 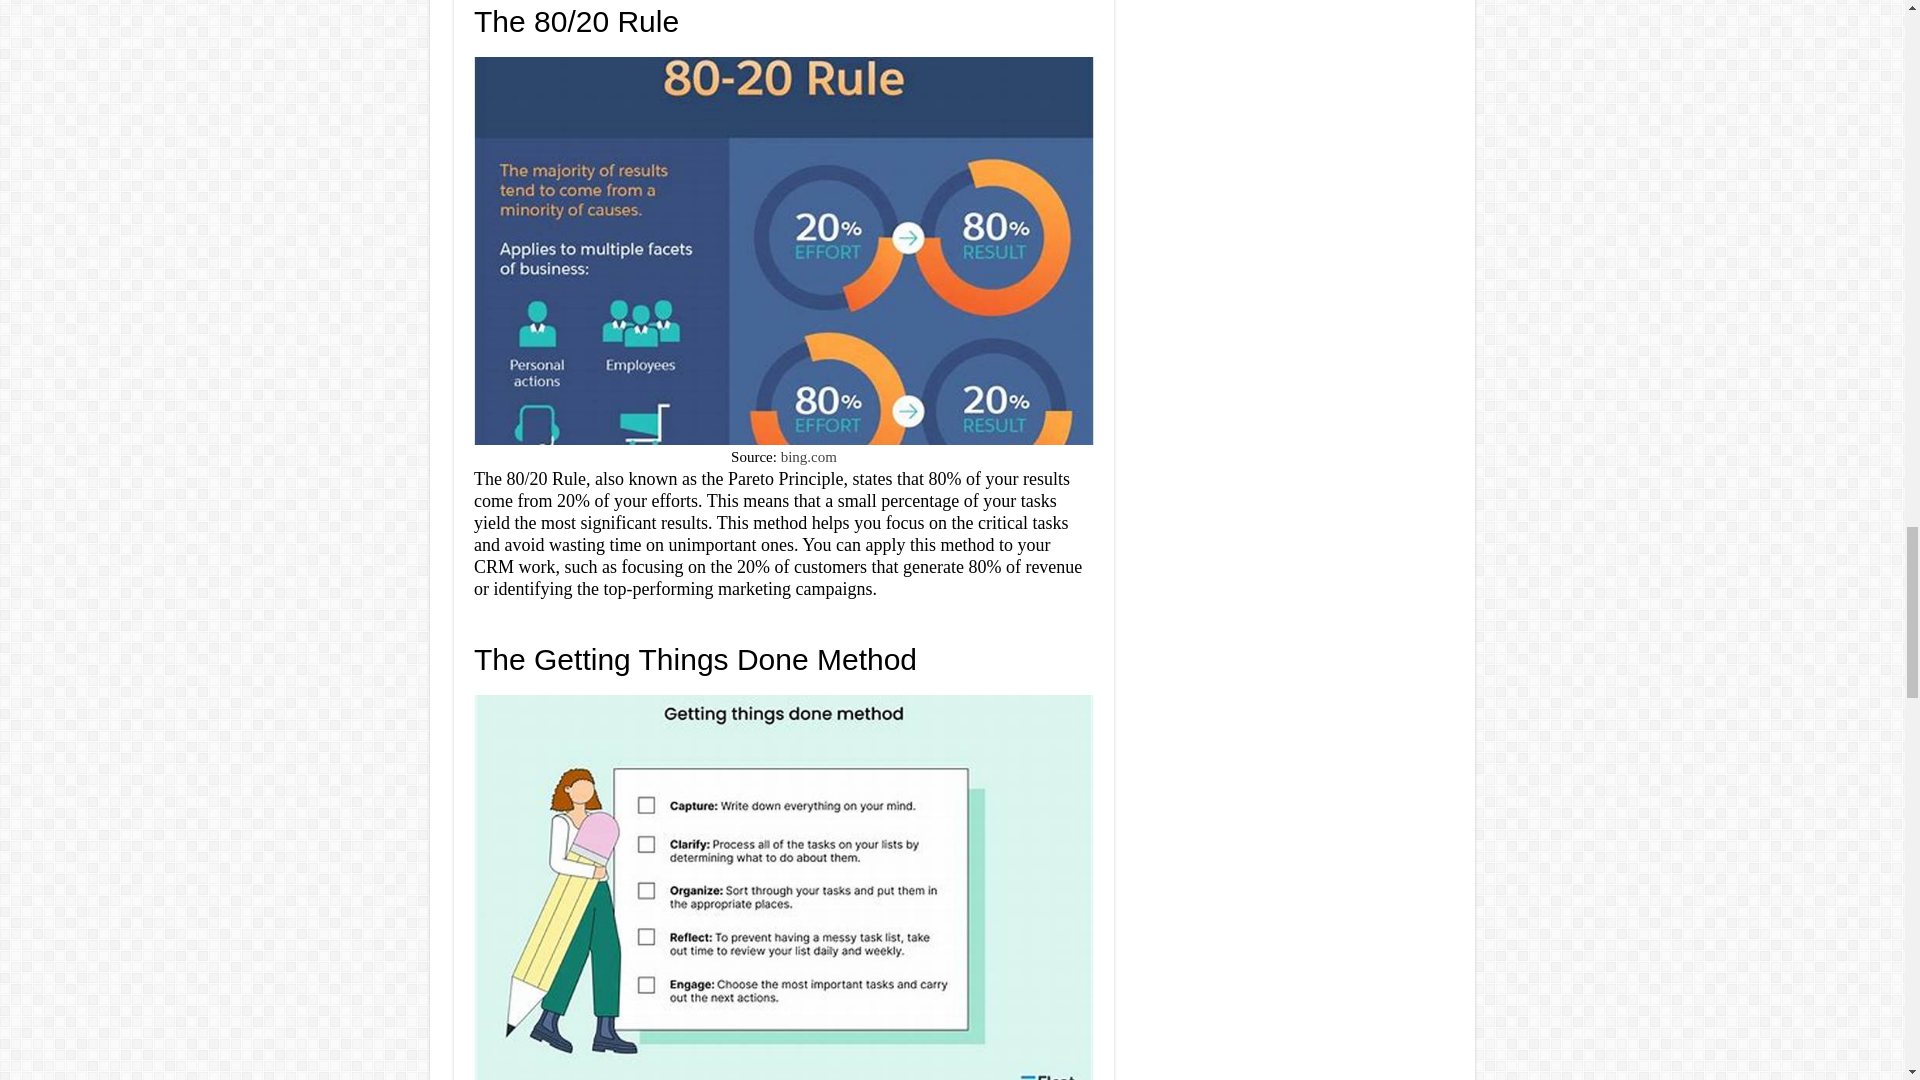 What do you see at coordinates (809, 457) in the screenshot?
I see `bing.com` at bounding box center [809, 457].